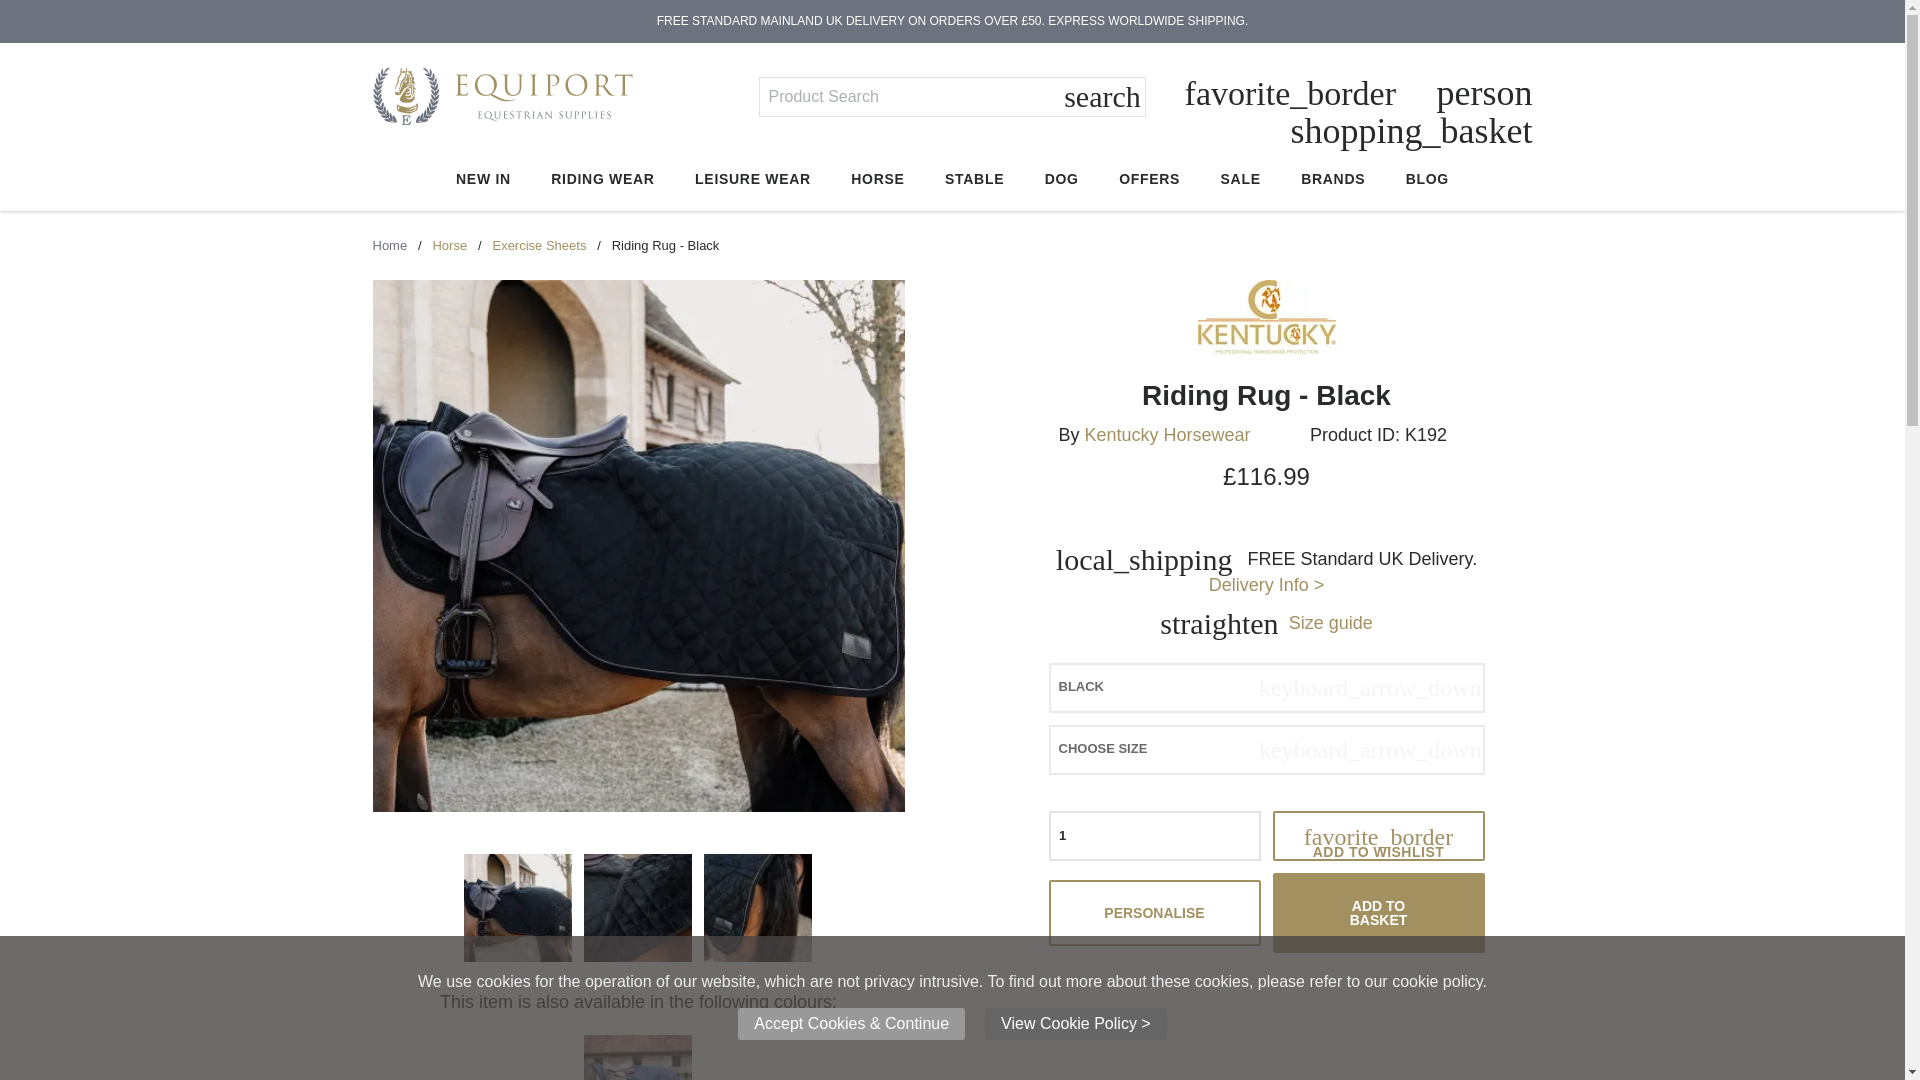 The image size is (1920, 1080). What do you see at coordinates (1484, 94) in the screenshot?
I see `person` at bounding box center [1484, 94].